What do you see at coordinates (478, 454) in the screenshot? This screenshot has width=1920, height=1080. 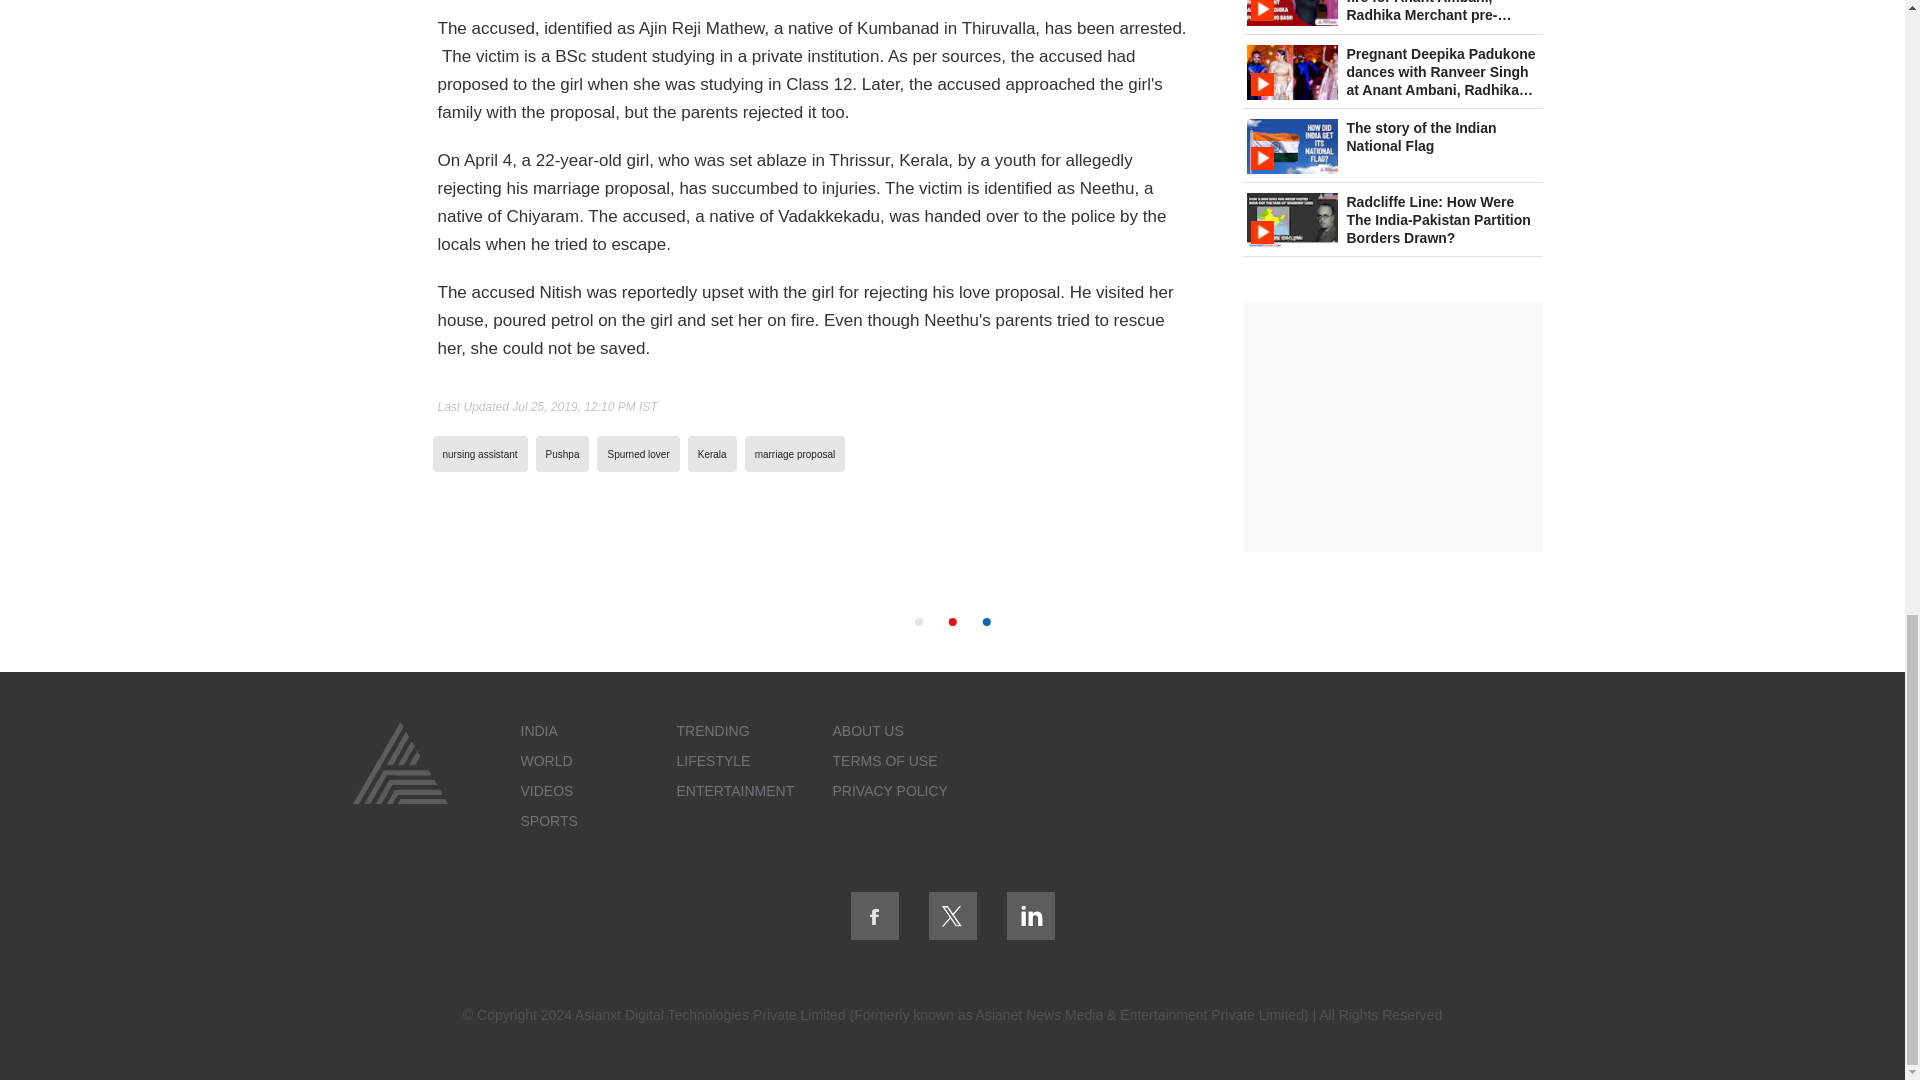 I see `nursing assistant` at bounding box center [478, 454].